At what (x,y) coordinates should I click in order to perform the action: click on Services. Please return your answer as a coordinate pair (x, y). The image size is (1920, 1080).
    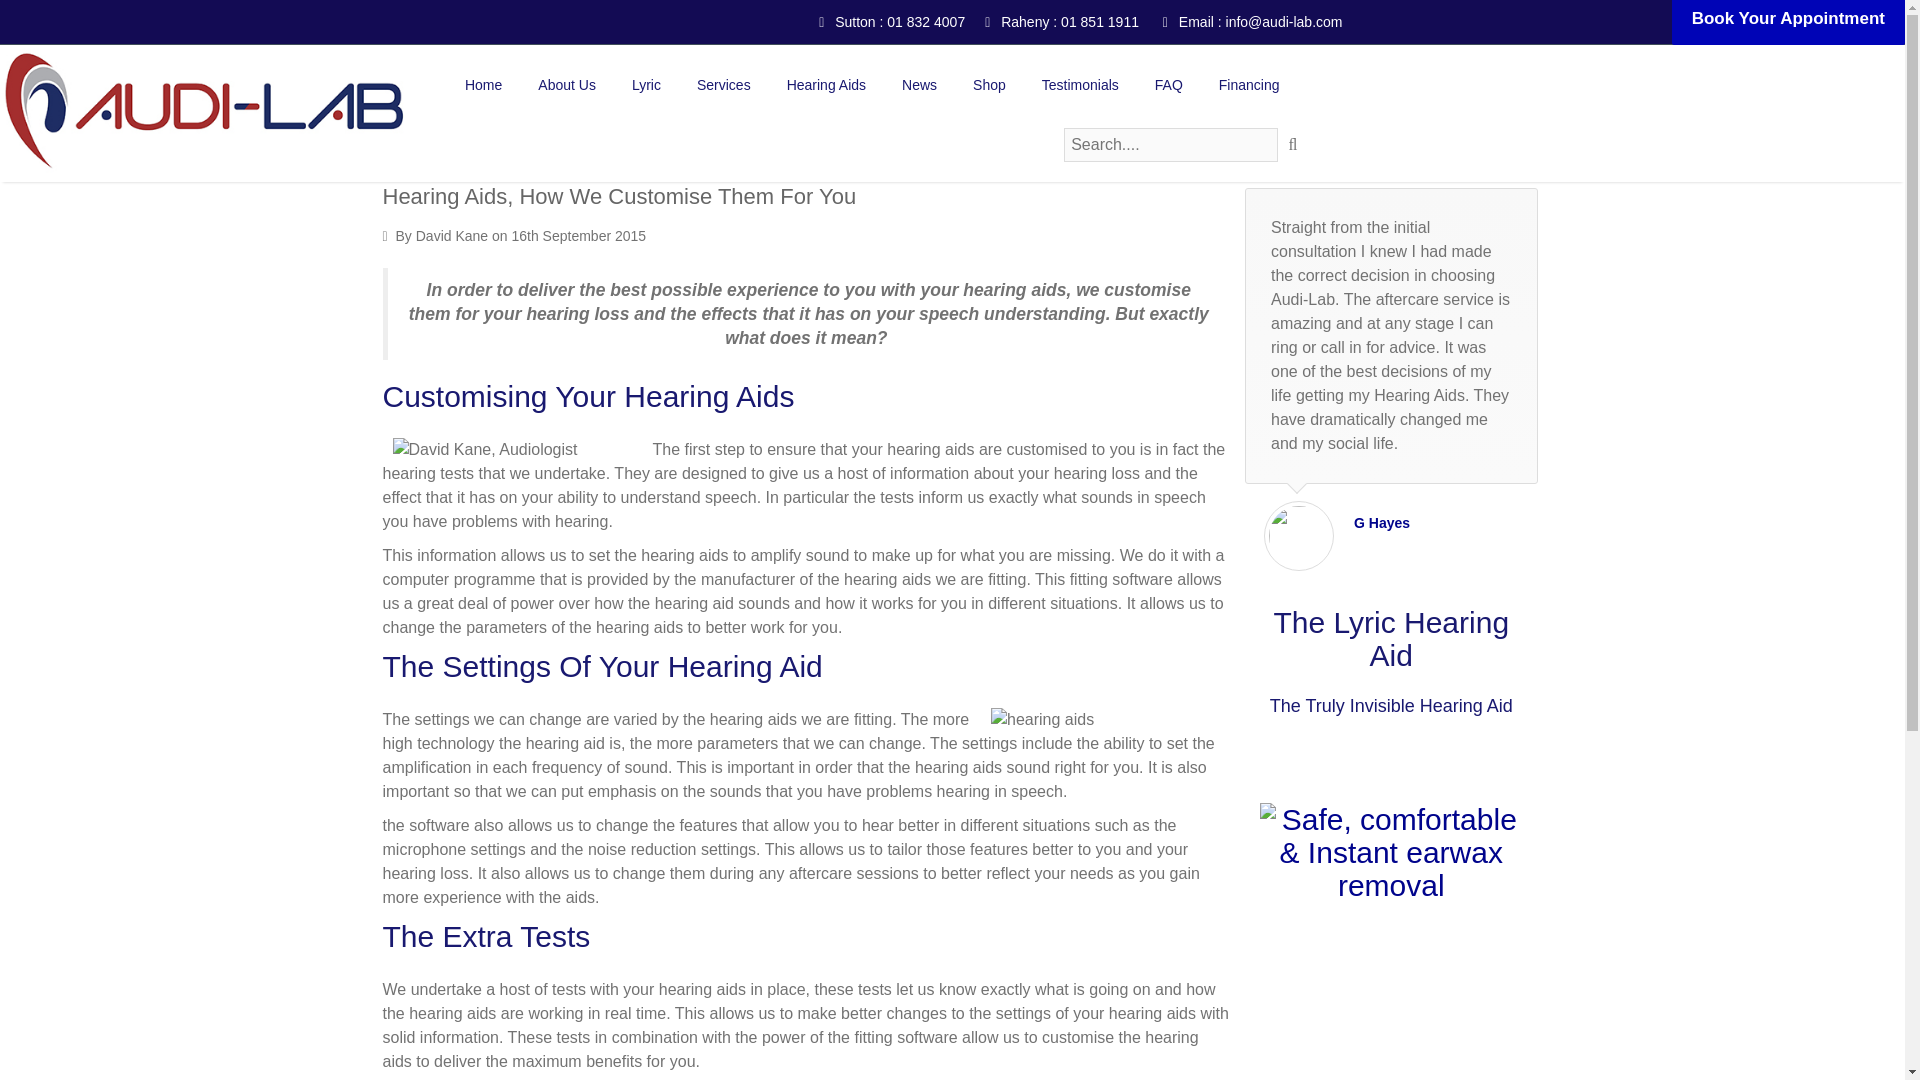
    Looking at the image, I should click on (724, 85).